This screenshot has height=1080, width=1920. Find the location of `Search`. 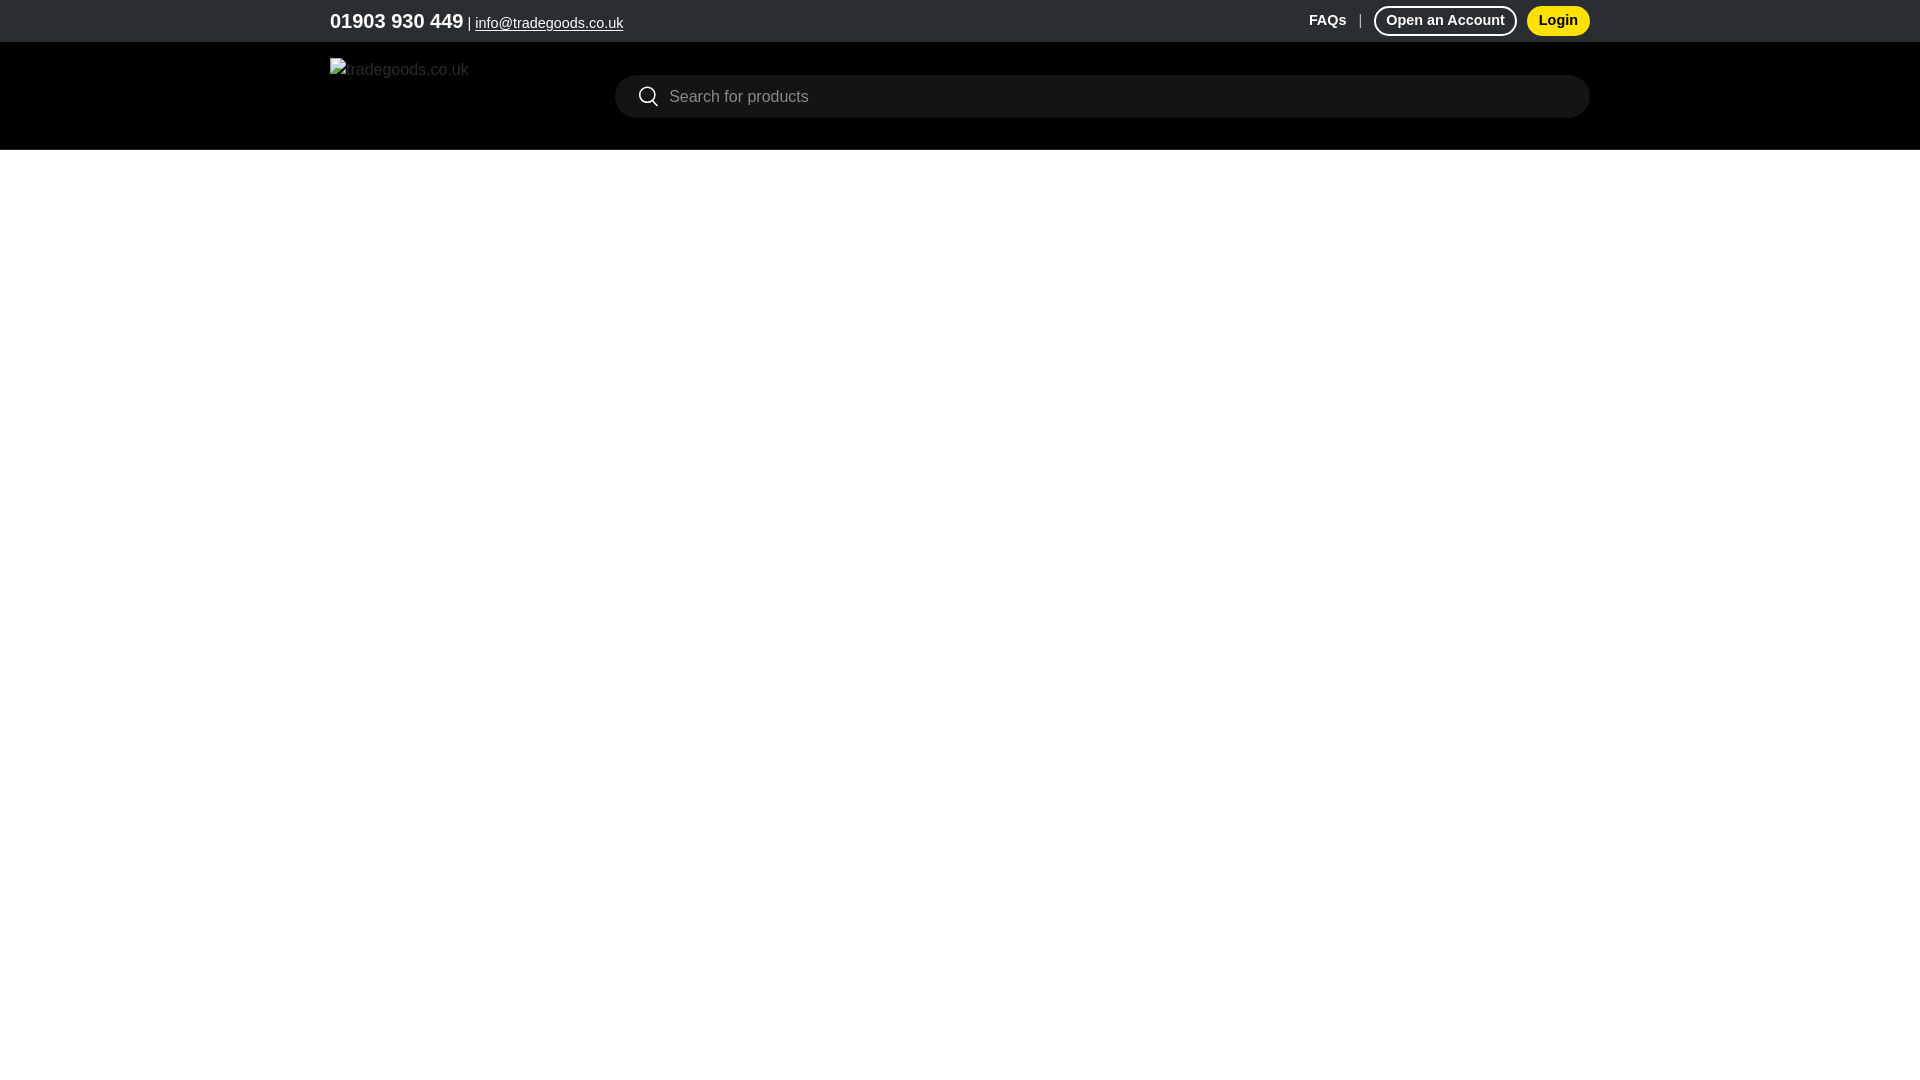

Search is located at coordinates (637, 97).